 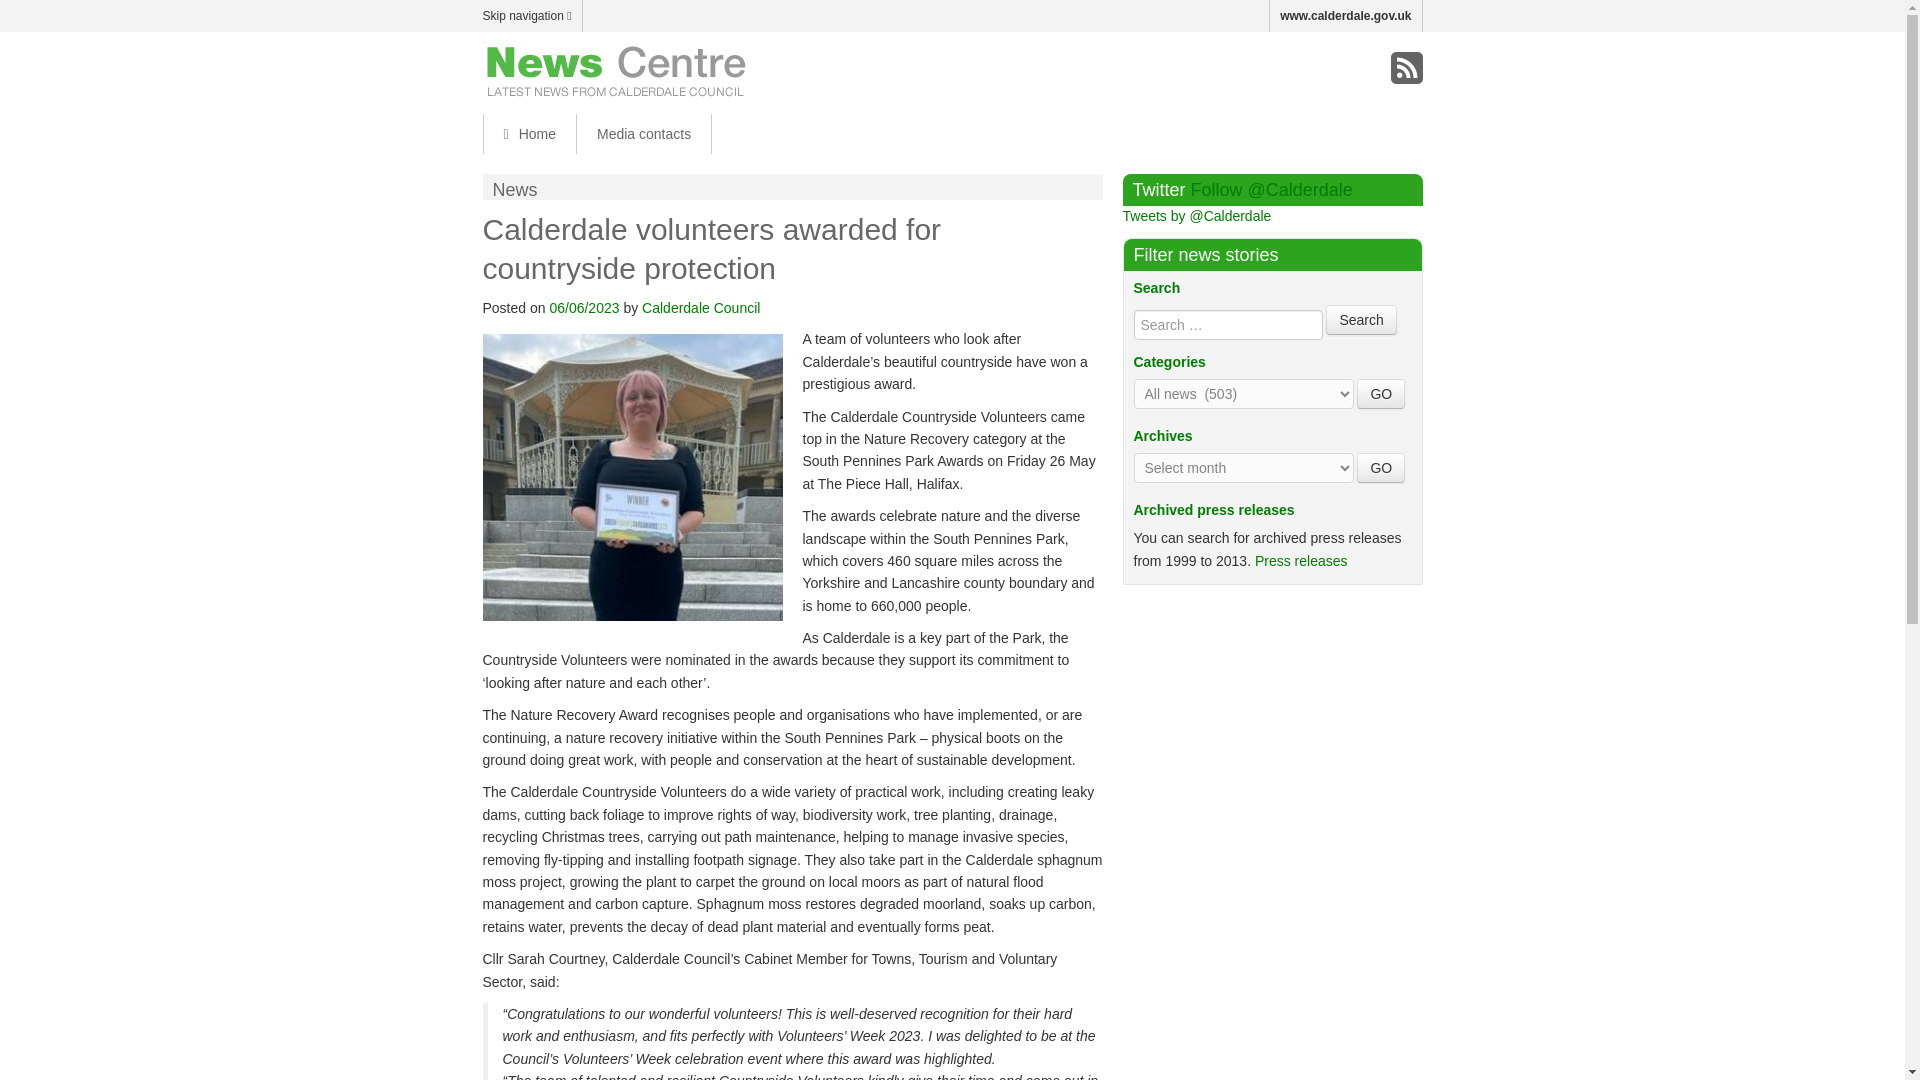 What do you see at coordinates (1346, 16) in the screenshot?
I see `www.calderdale.gov.uk` at bounding box center [1346, 16].